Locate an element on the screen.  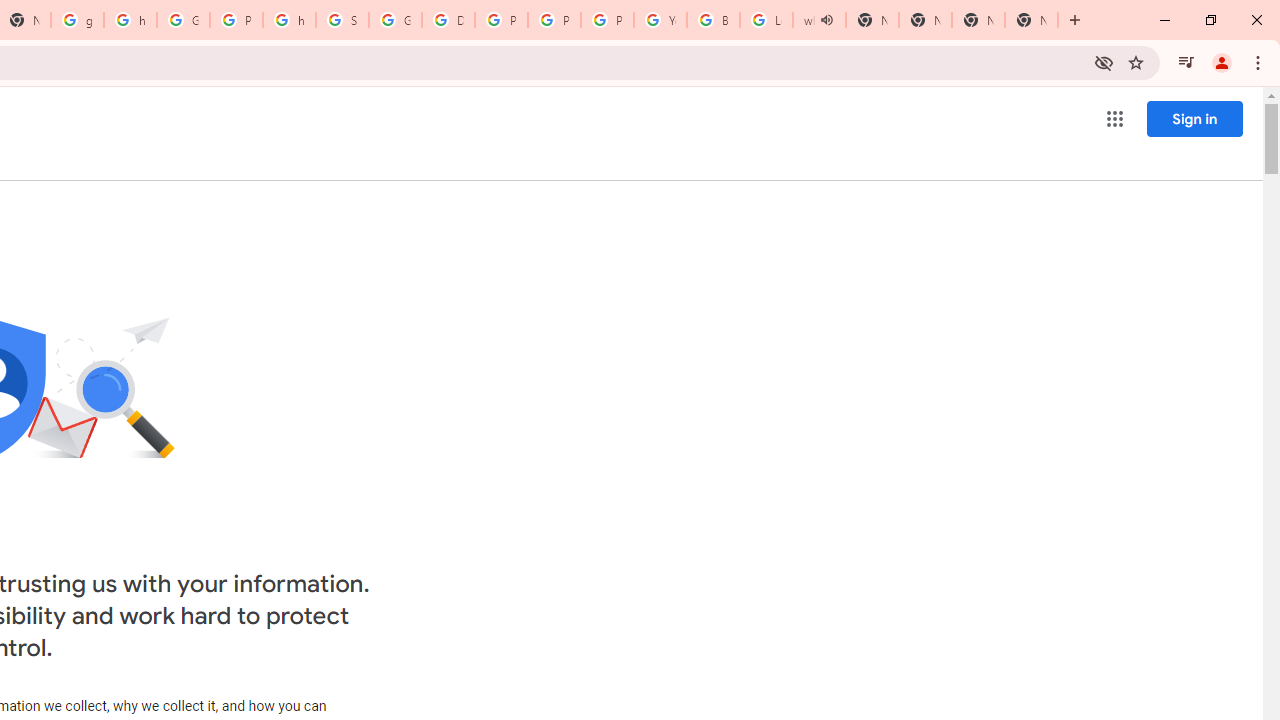
Sign in - Google Accounts is located at coordinates (342, 20).